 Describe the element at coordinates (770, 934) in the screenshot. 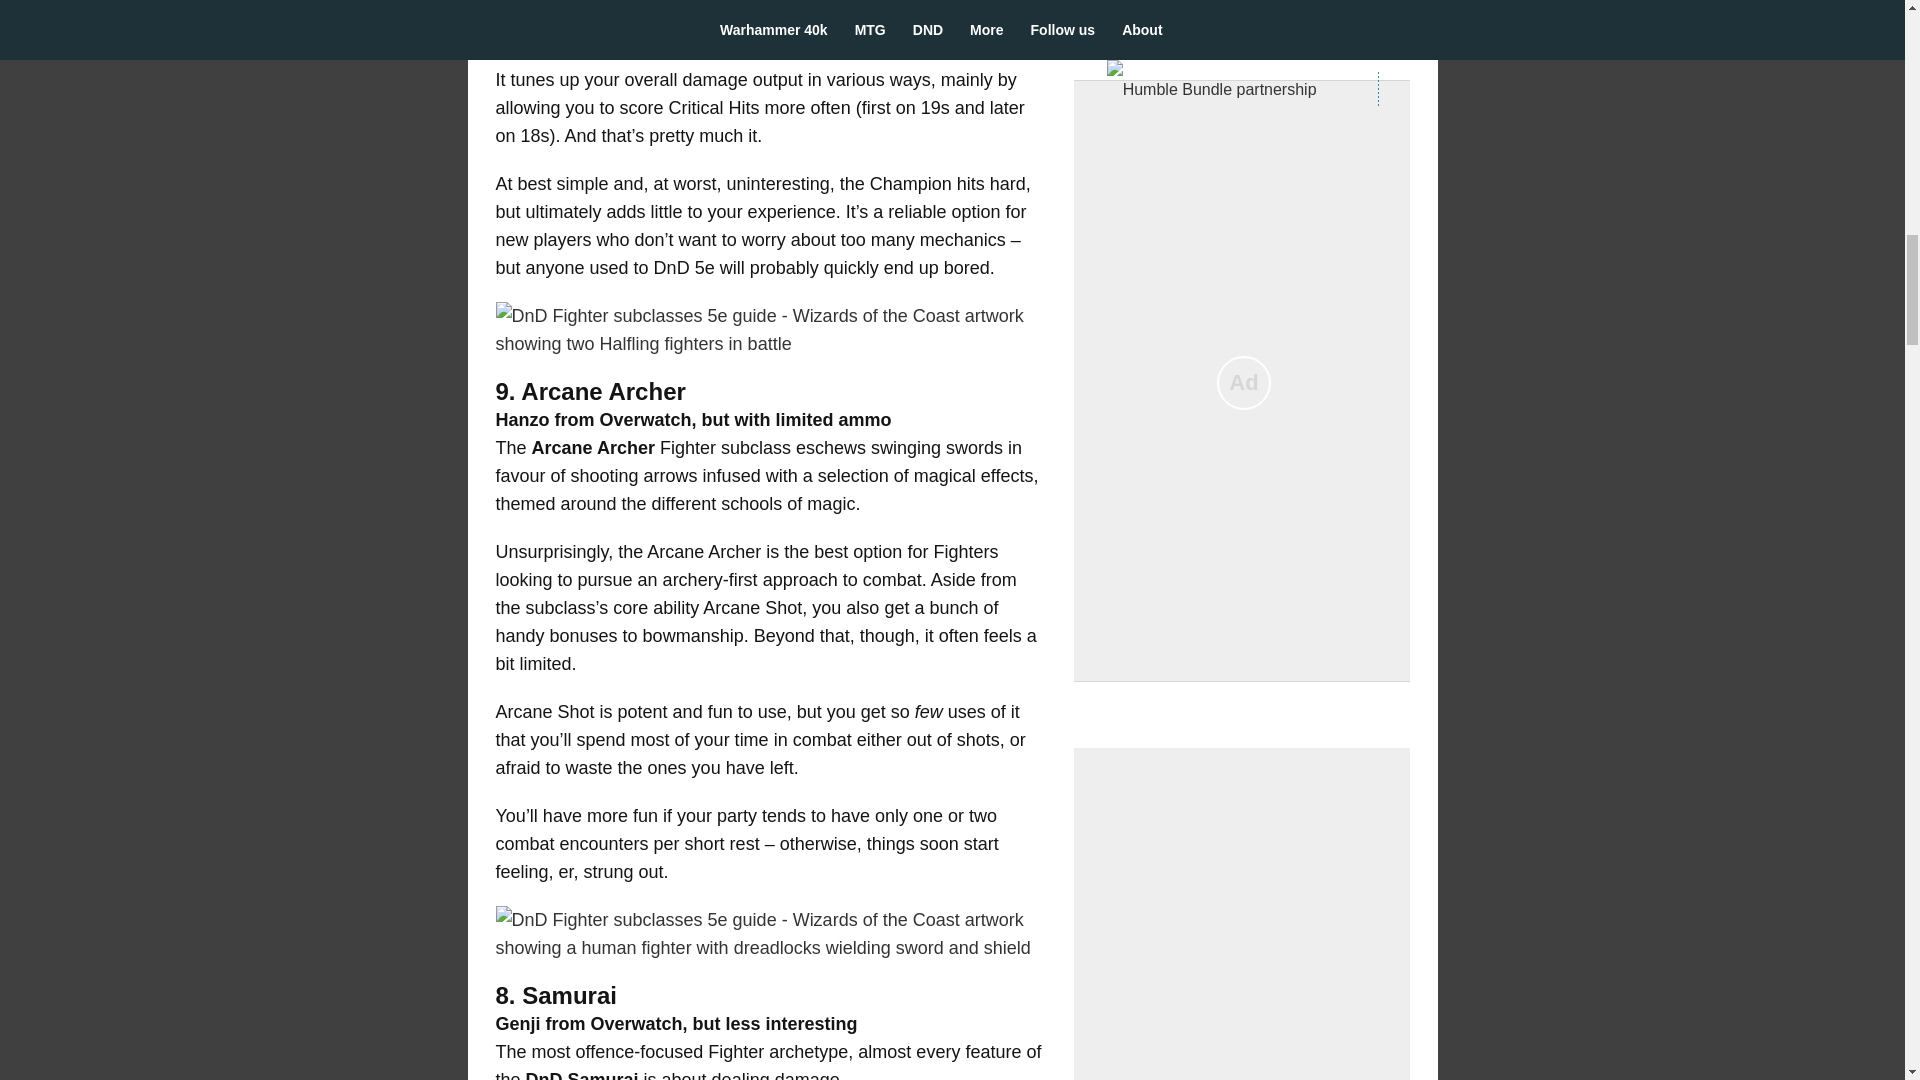

I see `dnd-fighter-subclasses-5e-players-handbook` at that location.